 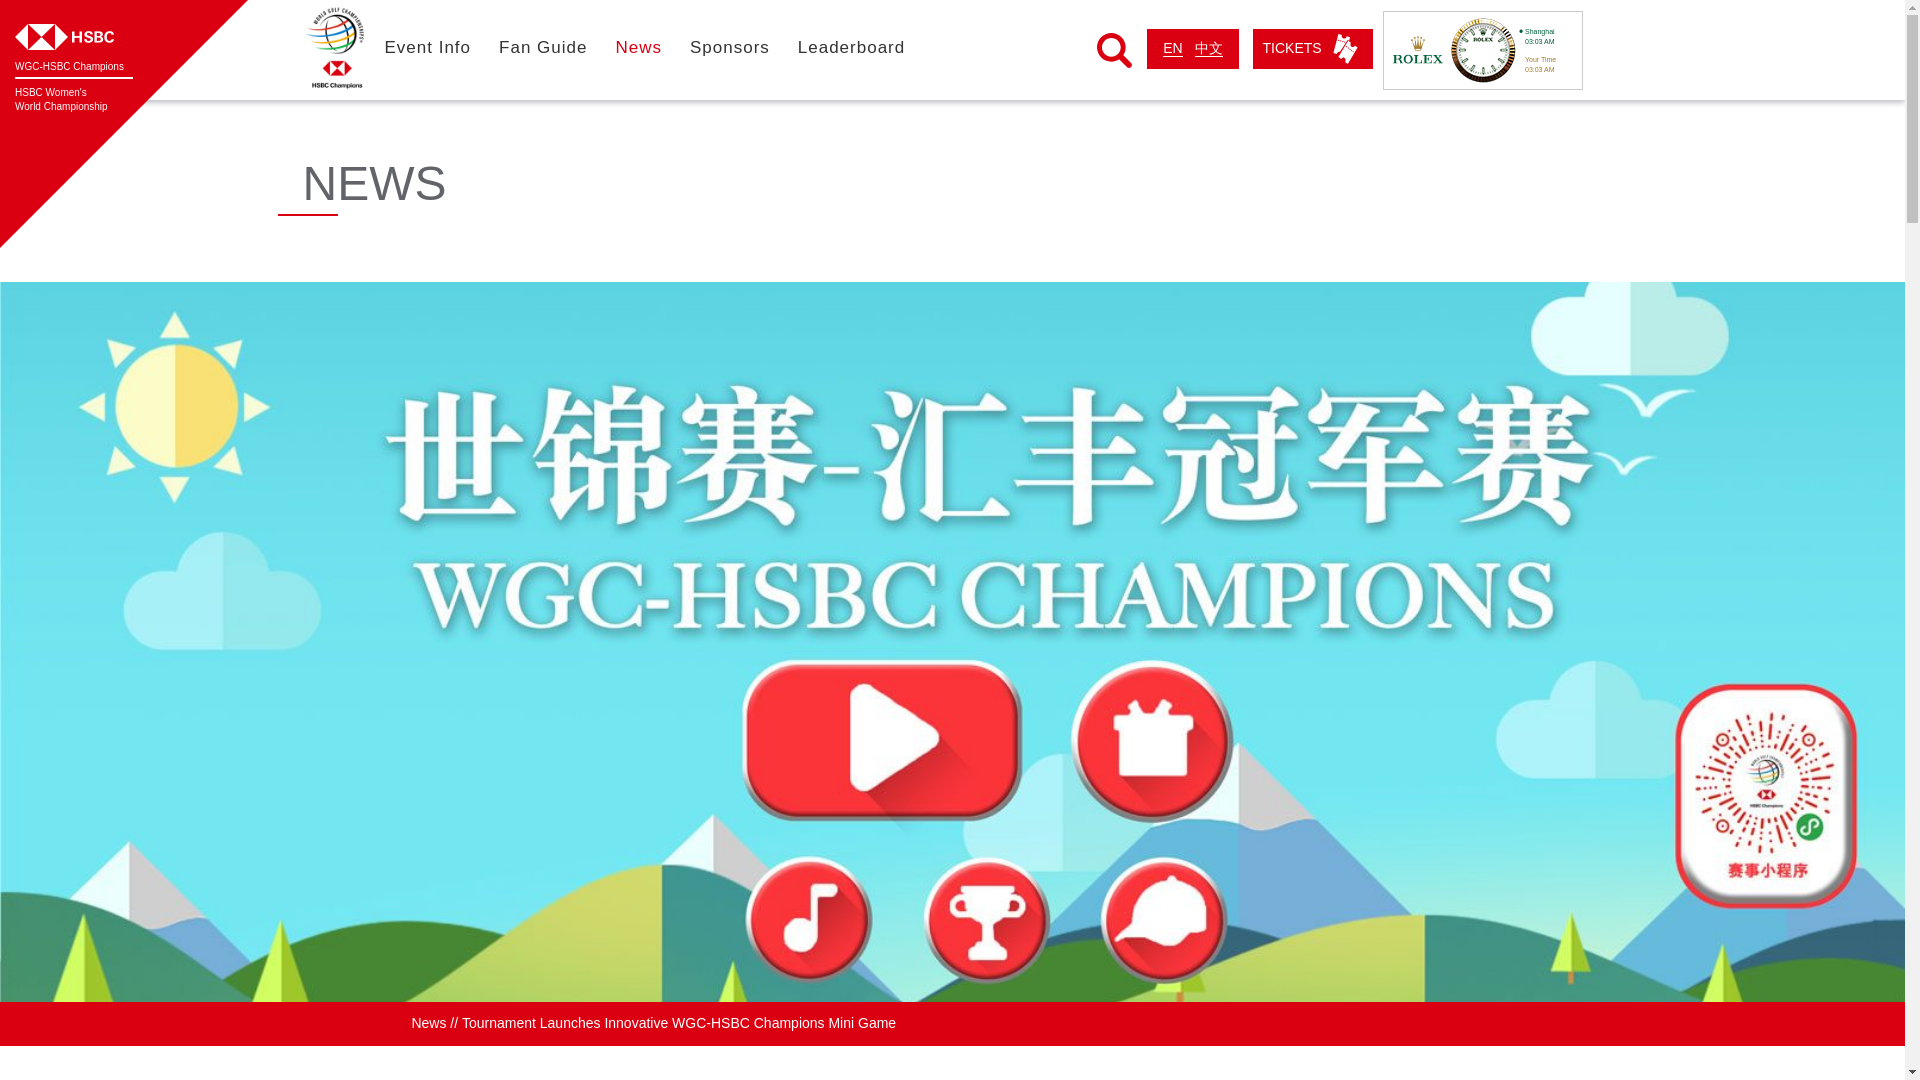 I want to click on WGC-HSBC Champions, so click(x=427, y=48).